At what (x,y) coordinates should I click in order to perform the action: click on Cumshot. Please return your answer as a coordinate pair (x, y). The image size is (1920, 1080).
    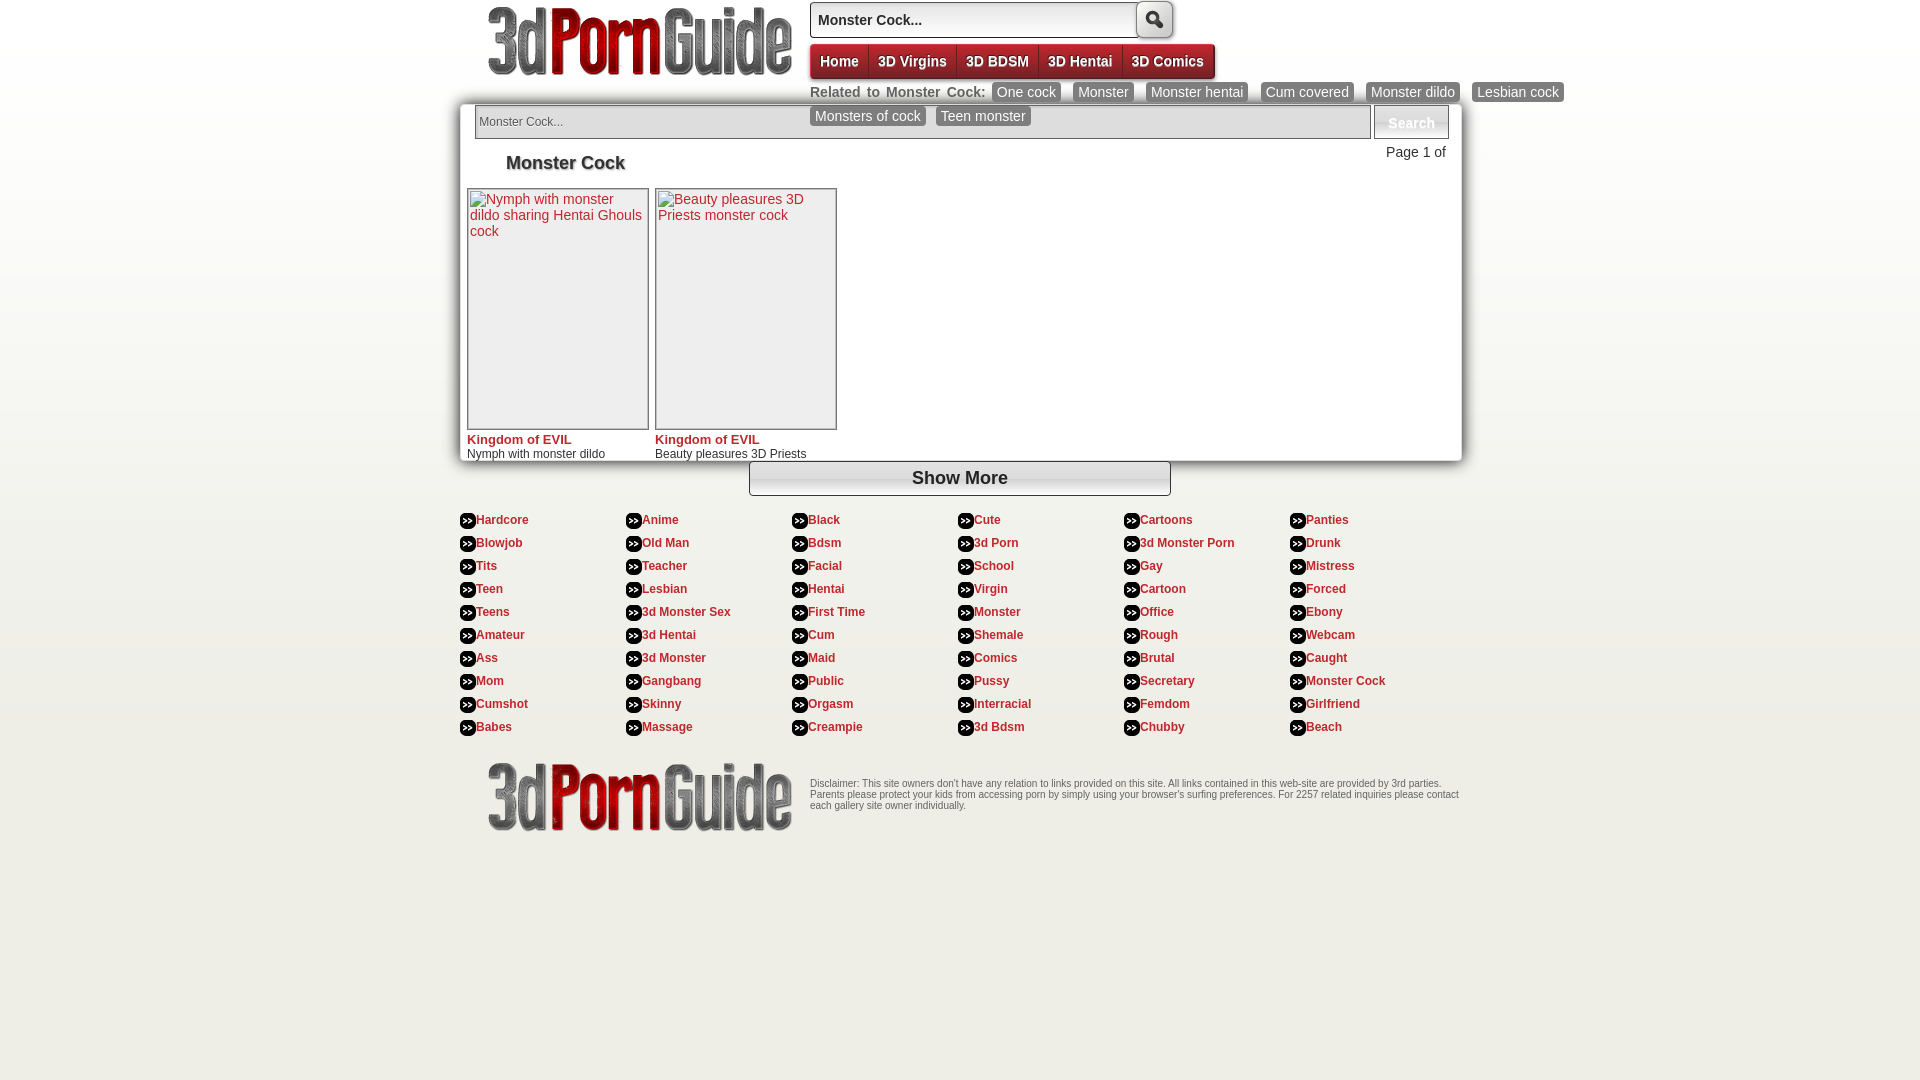
    Looking at the image, I should click on (502, 704).